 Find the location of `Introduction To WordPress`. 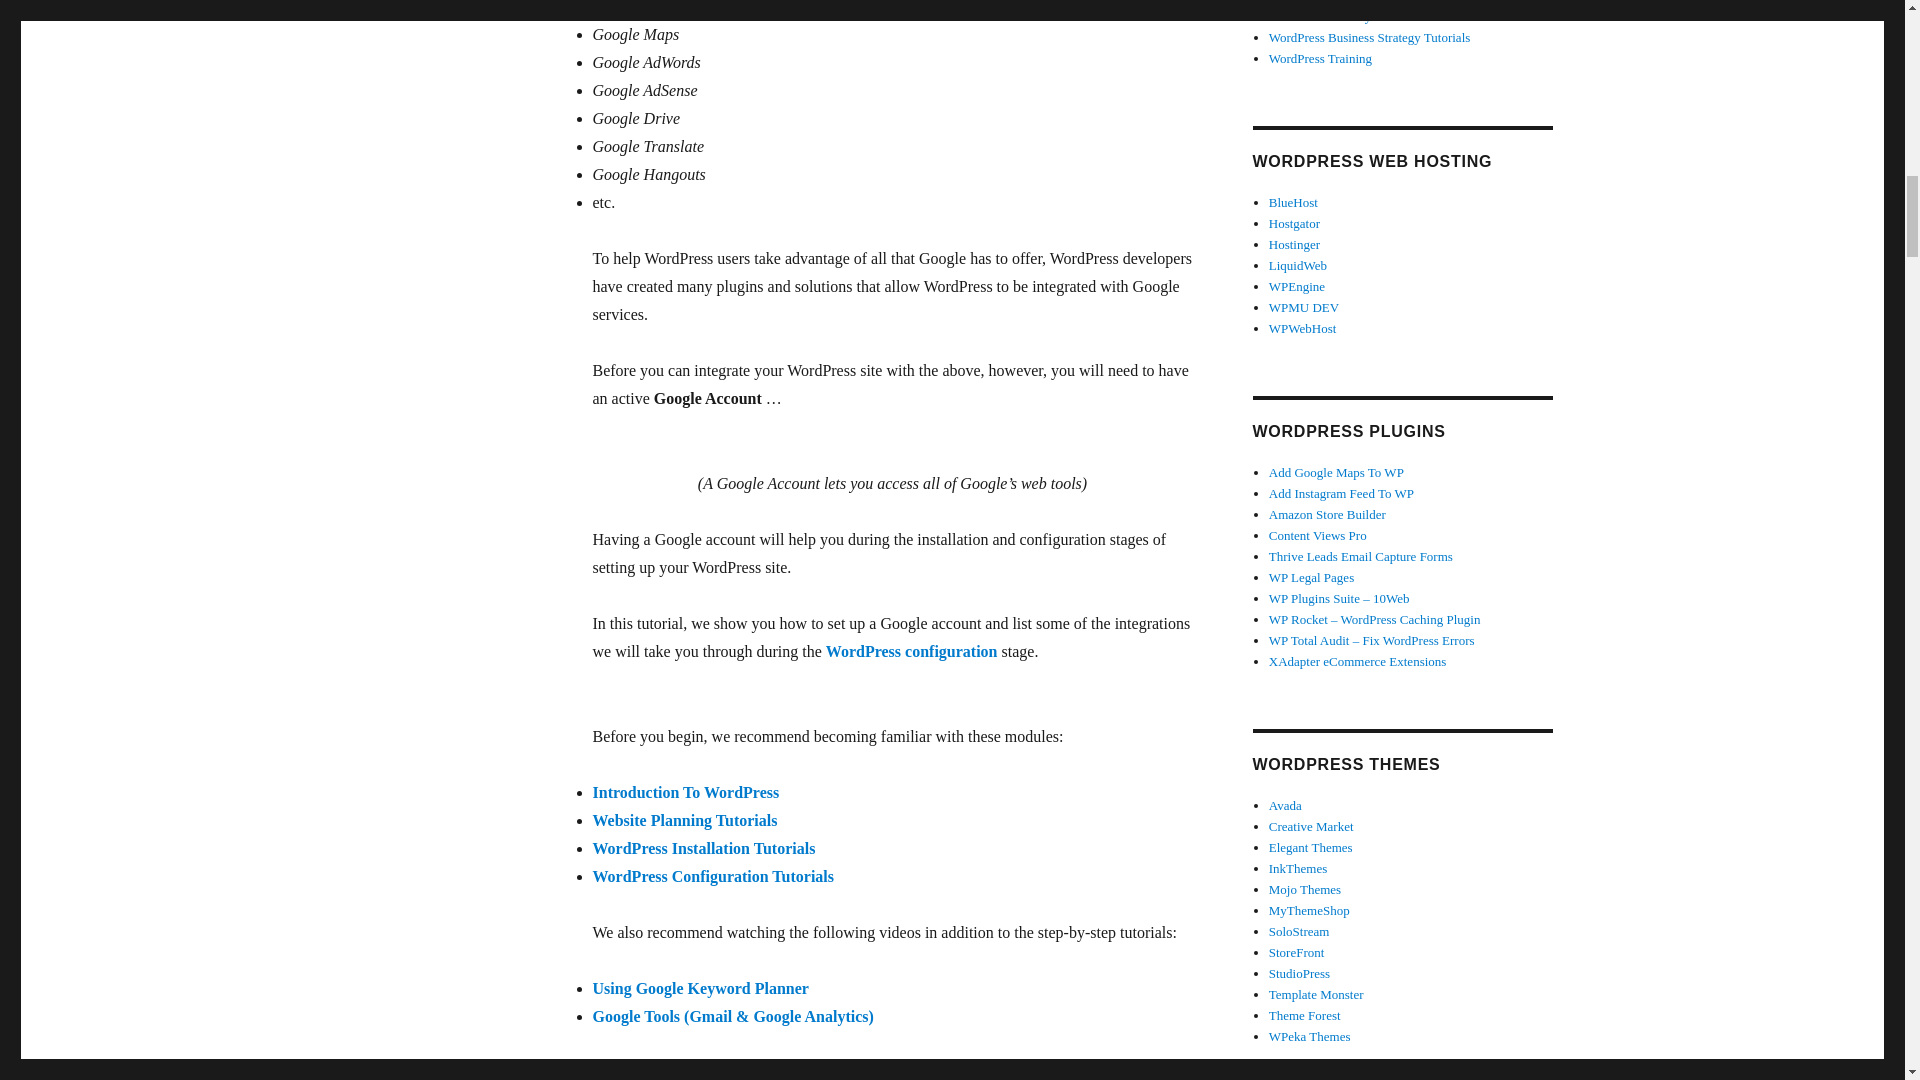

Introduction To WordPress is located at coordinates (685, 792).